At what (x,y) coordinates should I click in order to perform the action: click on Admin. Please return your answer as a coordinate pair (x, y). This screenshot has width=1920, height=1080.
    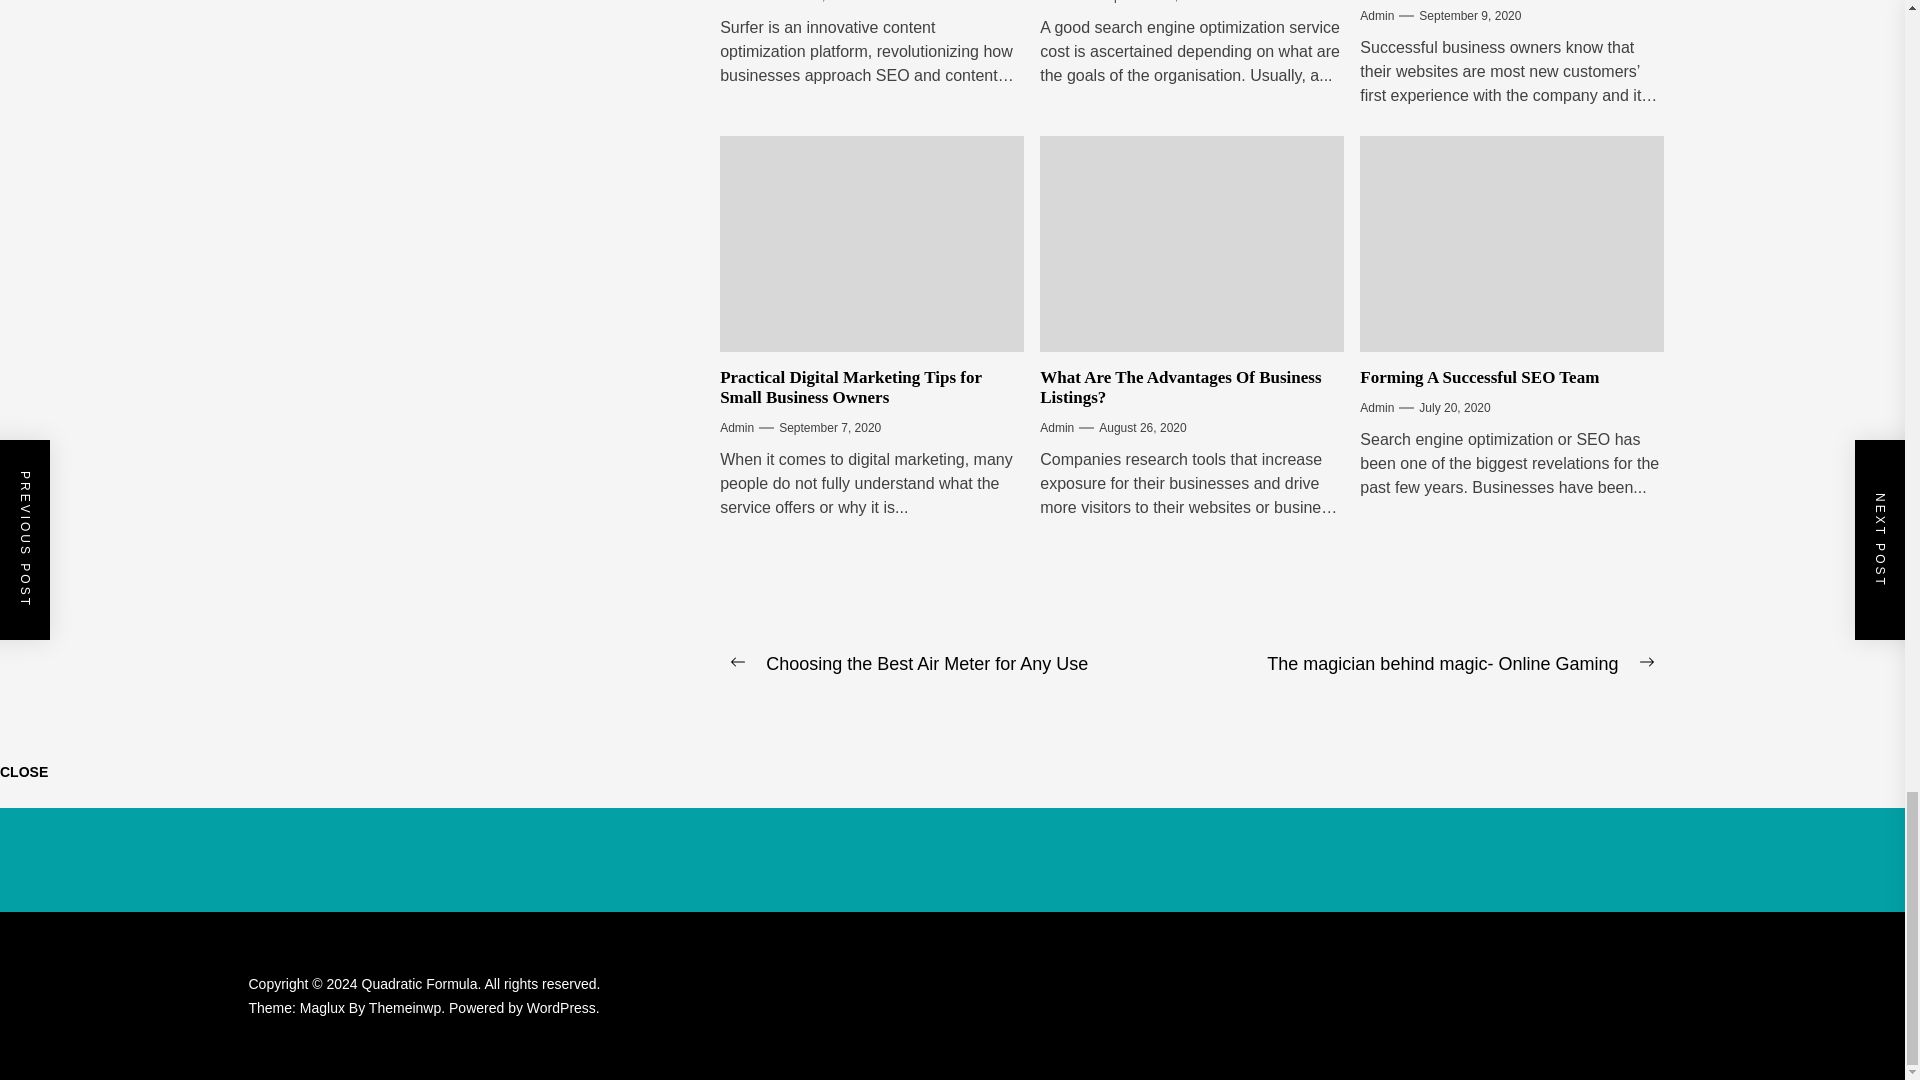
    Looking at the image, I should click on (1056, 4).